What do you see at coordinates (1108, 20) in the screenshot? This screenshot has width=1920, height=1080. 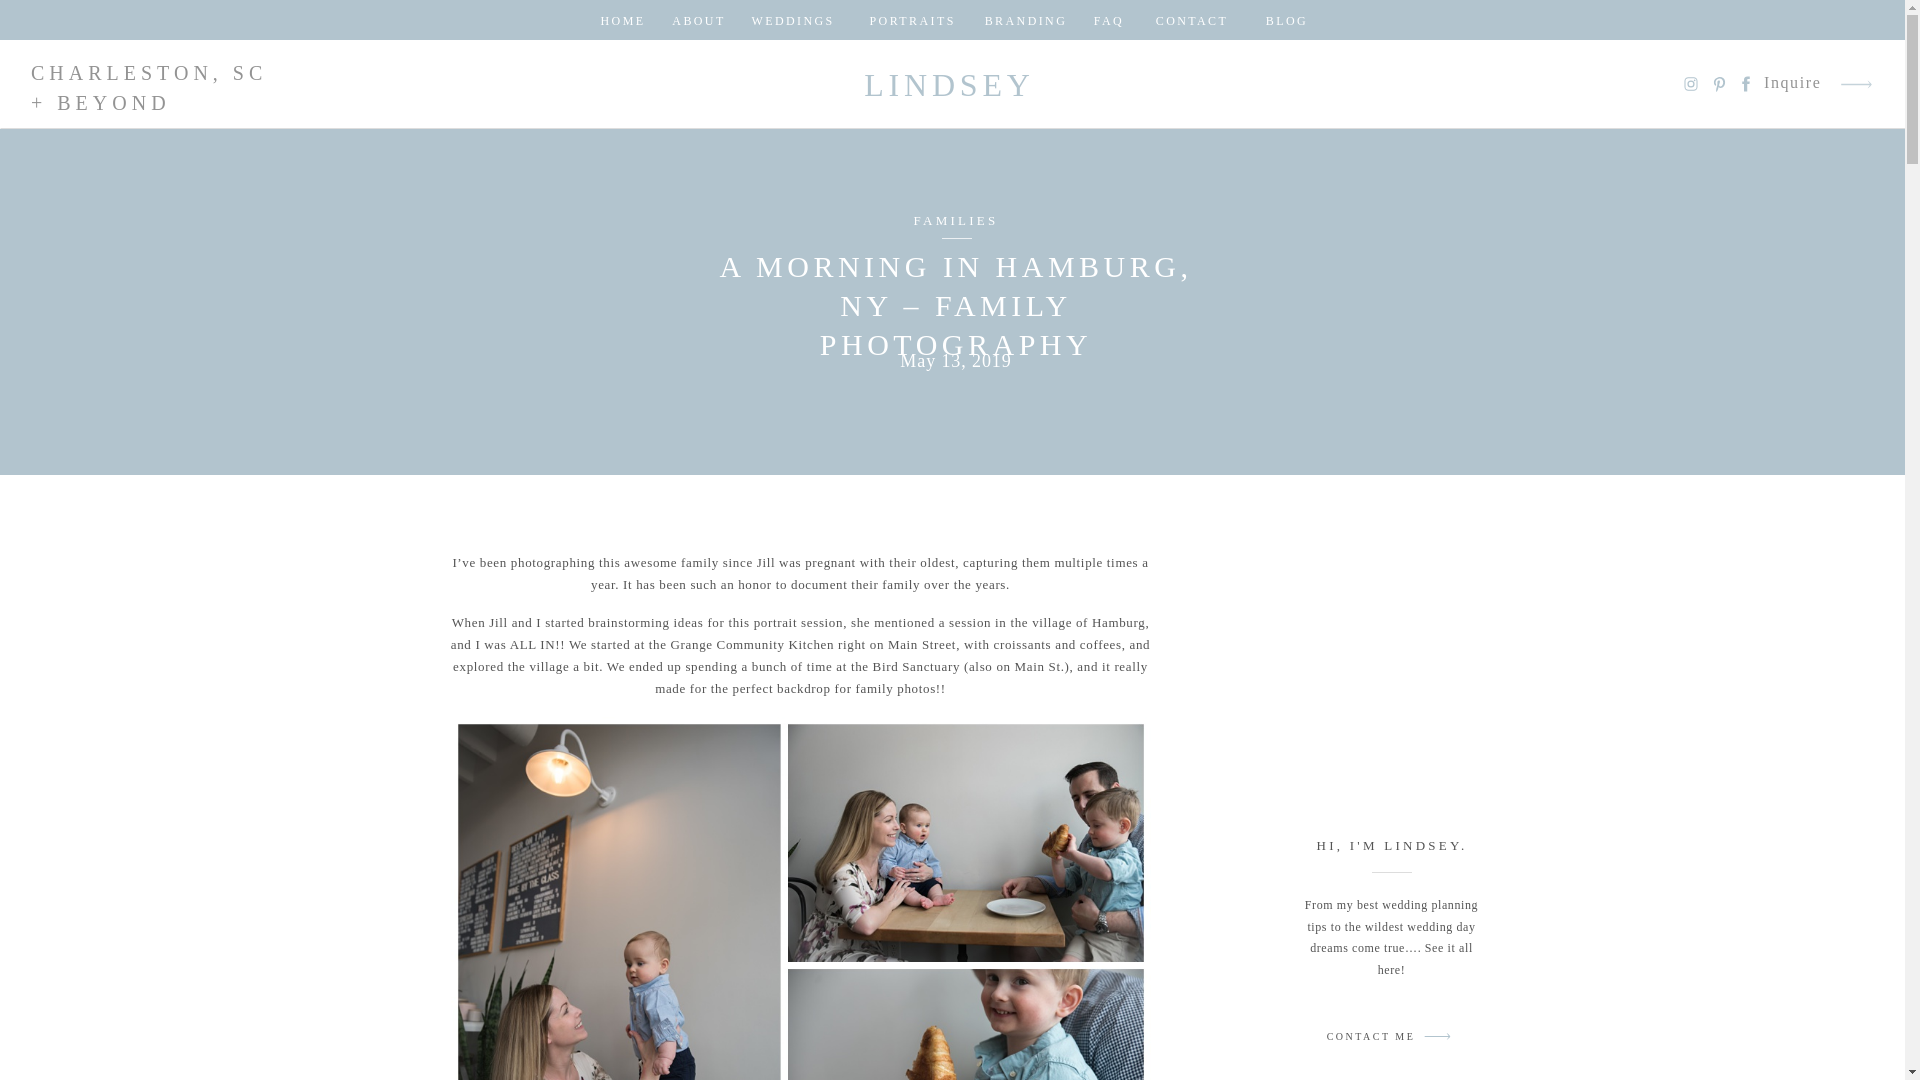 I see `FAQ` at bounding box center [1108, 20].